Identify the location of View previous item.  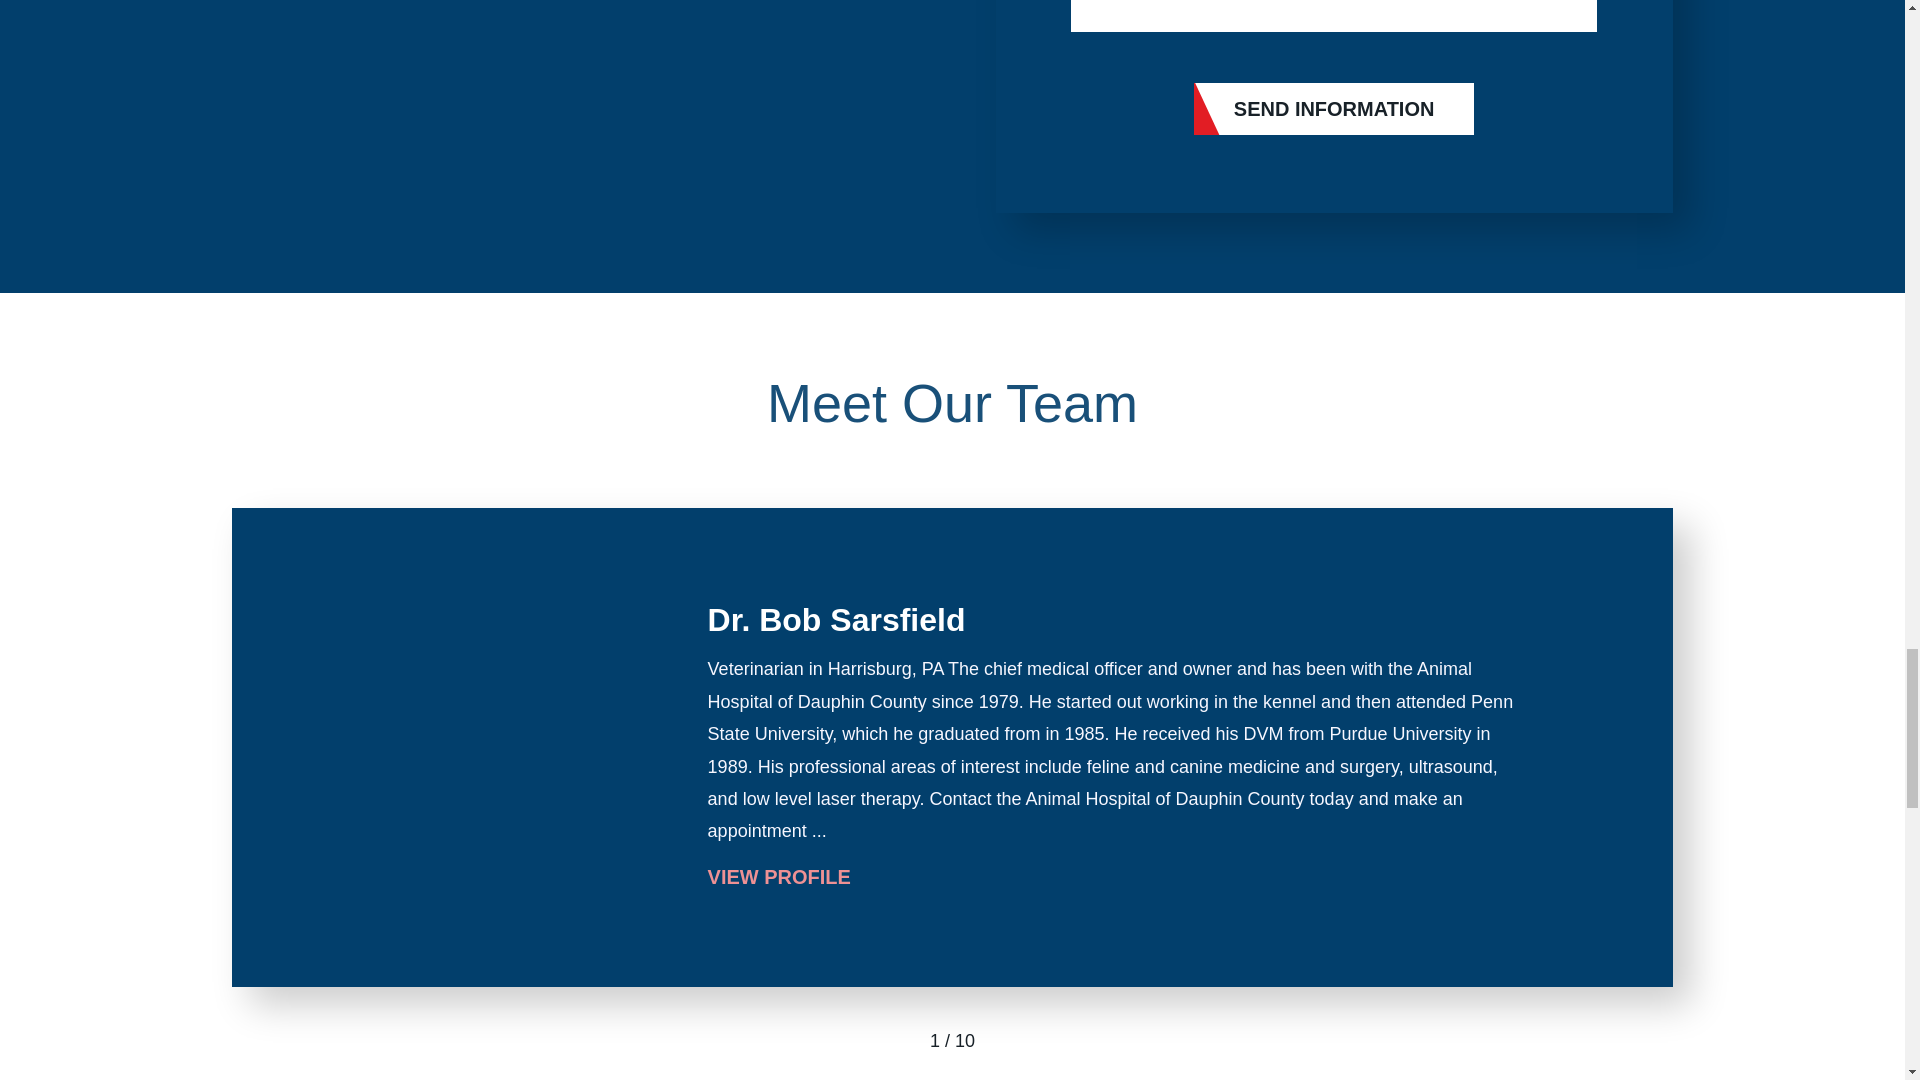
(897, 1040).